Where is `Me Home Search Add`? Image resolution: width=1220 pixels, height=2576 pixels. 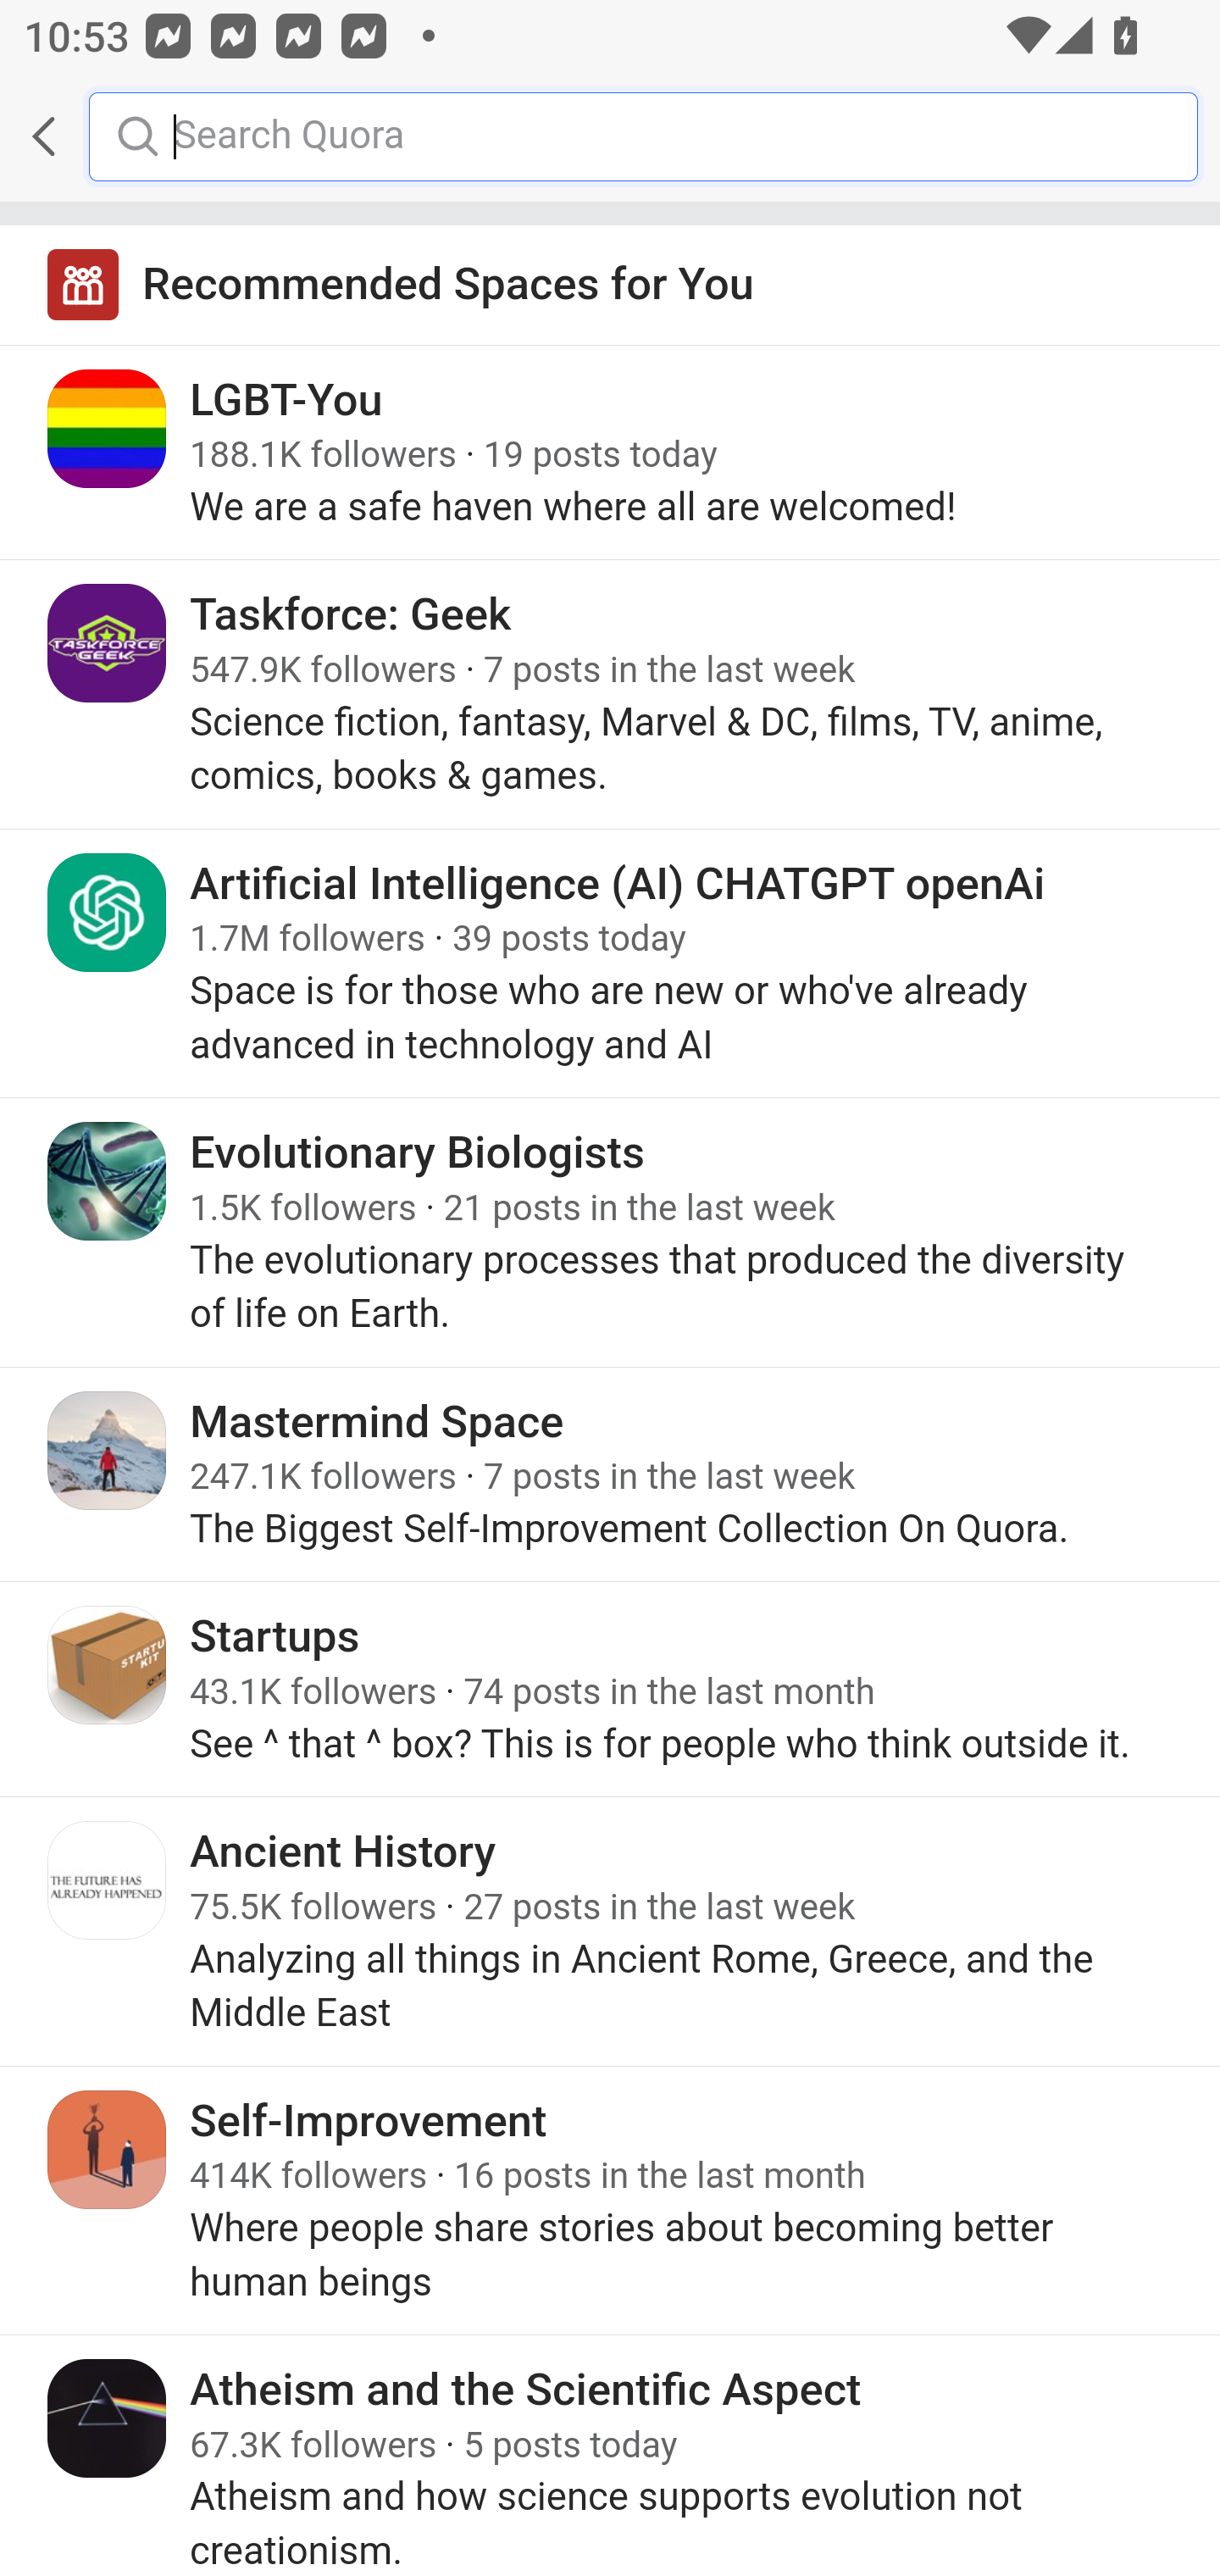 Me Home Search Add is located at coordinates (610, 136).